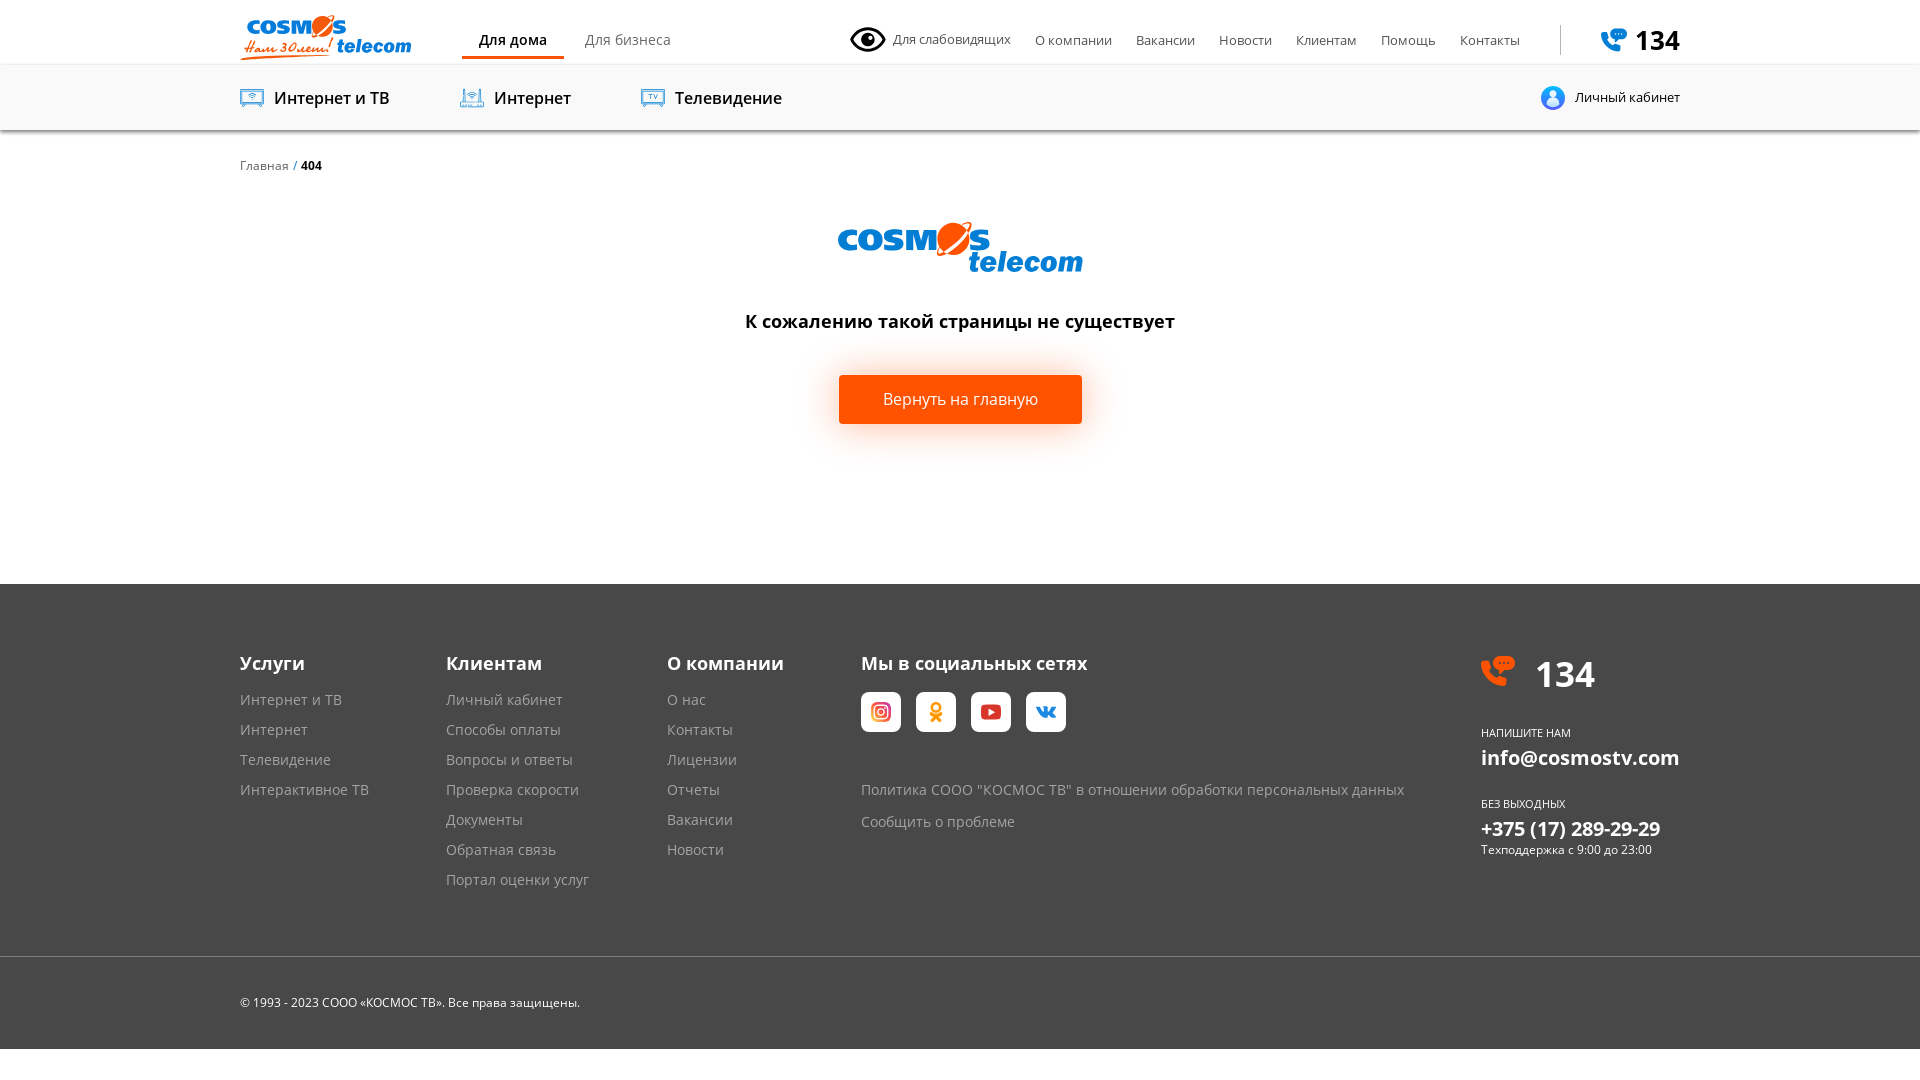 This screenshot has width=1920, height=1080. What do you see at coordinates (1580, 758) in the screenshot?
I see `info@cosmostv.com` at bounding box center [1580, 758].